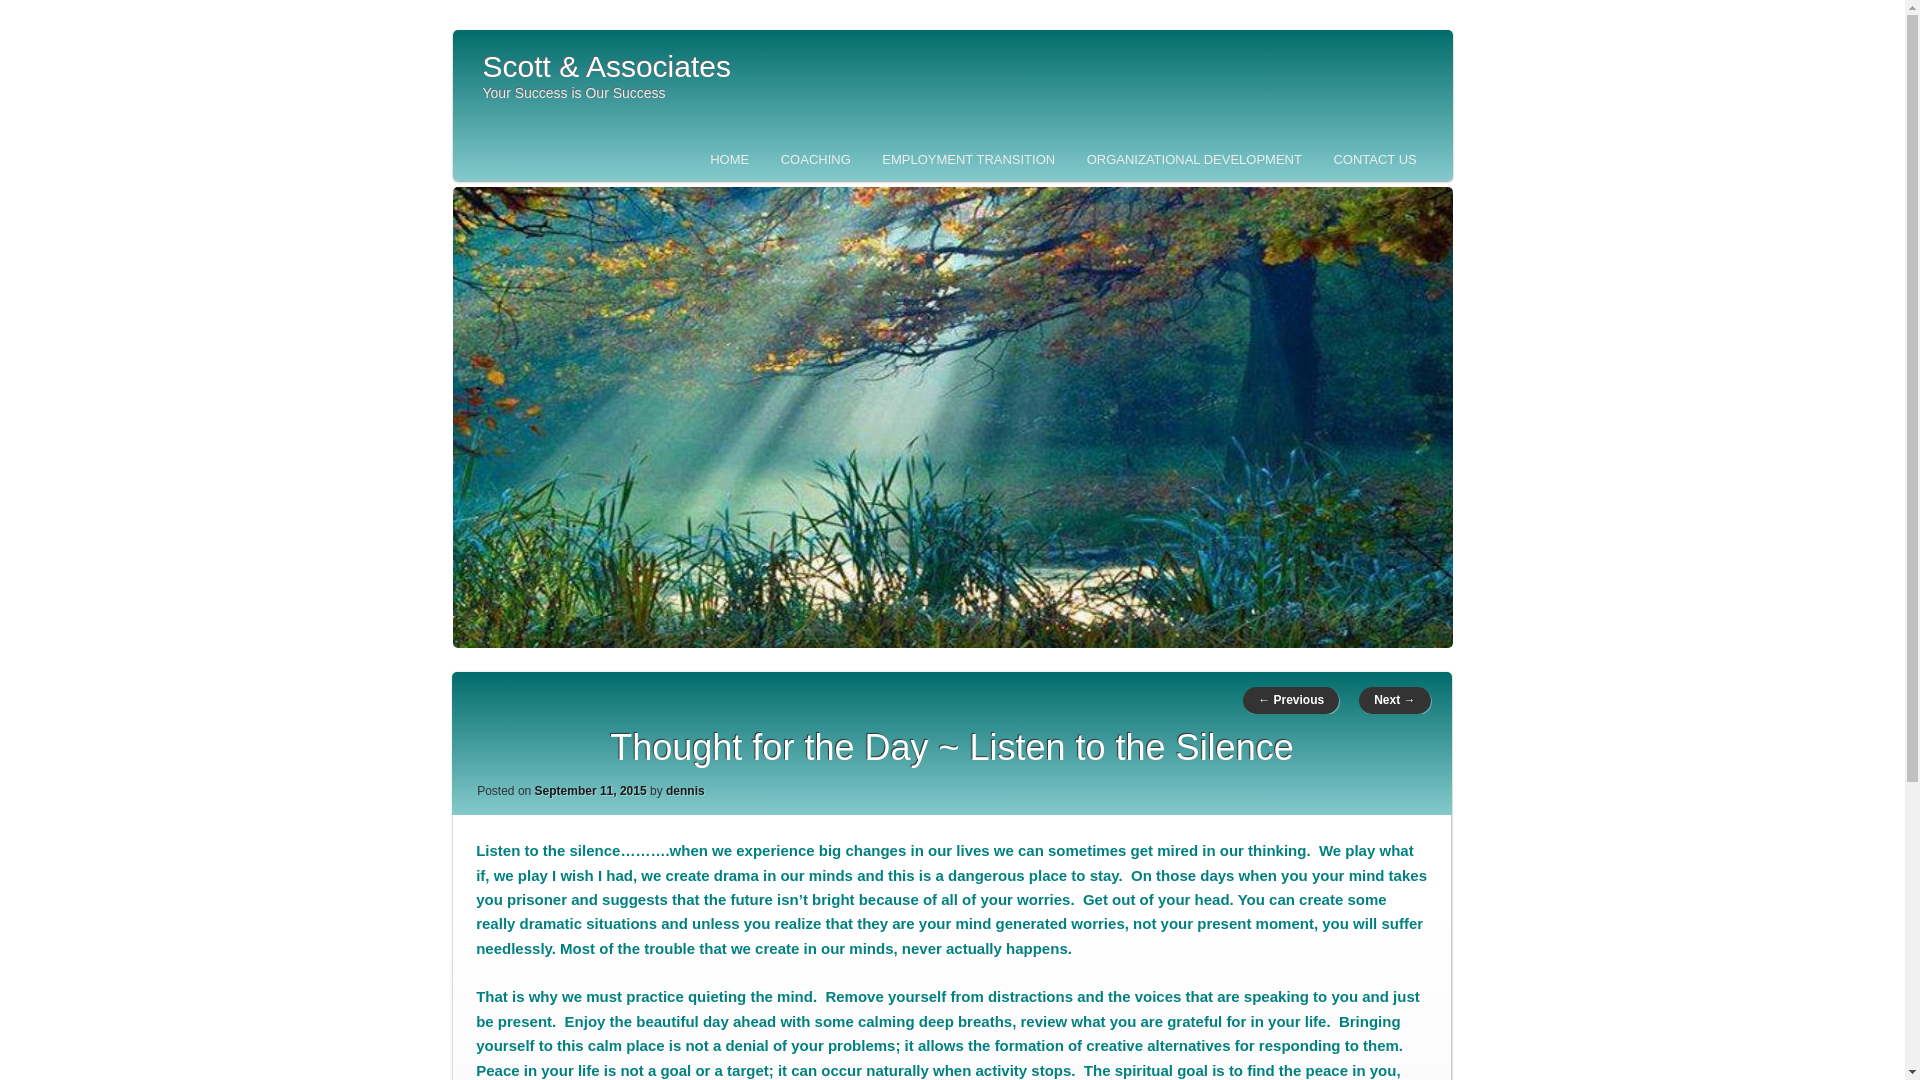 The height and width of the screenshot is (1080, 1920). What do you see at coordinates (969, 160) in the screenshot?
I see `EMPLOYMENT TRANSITION` at bounding box center [969, 160].